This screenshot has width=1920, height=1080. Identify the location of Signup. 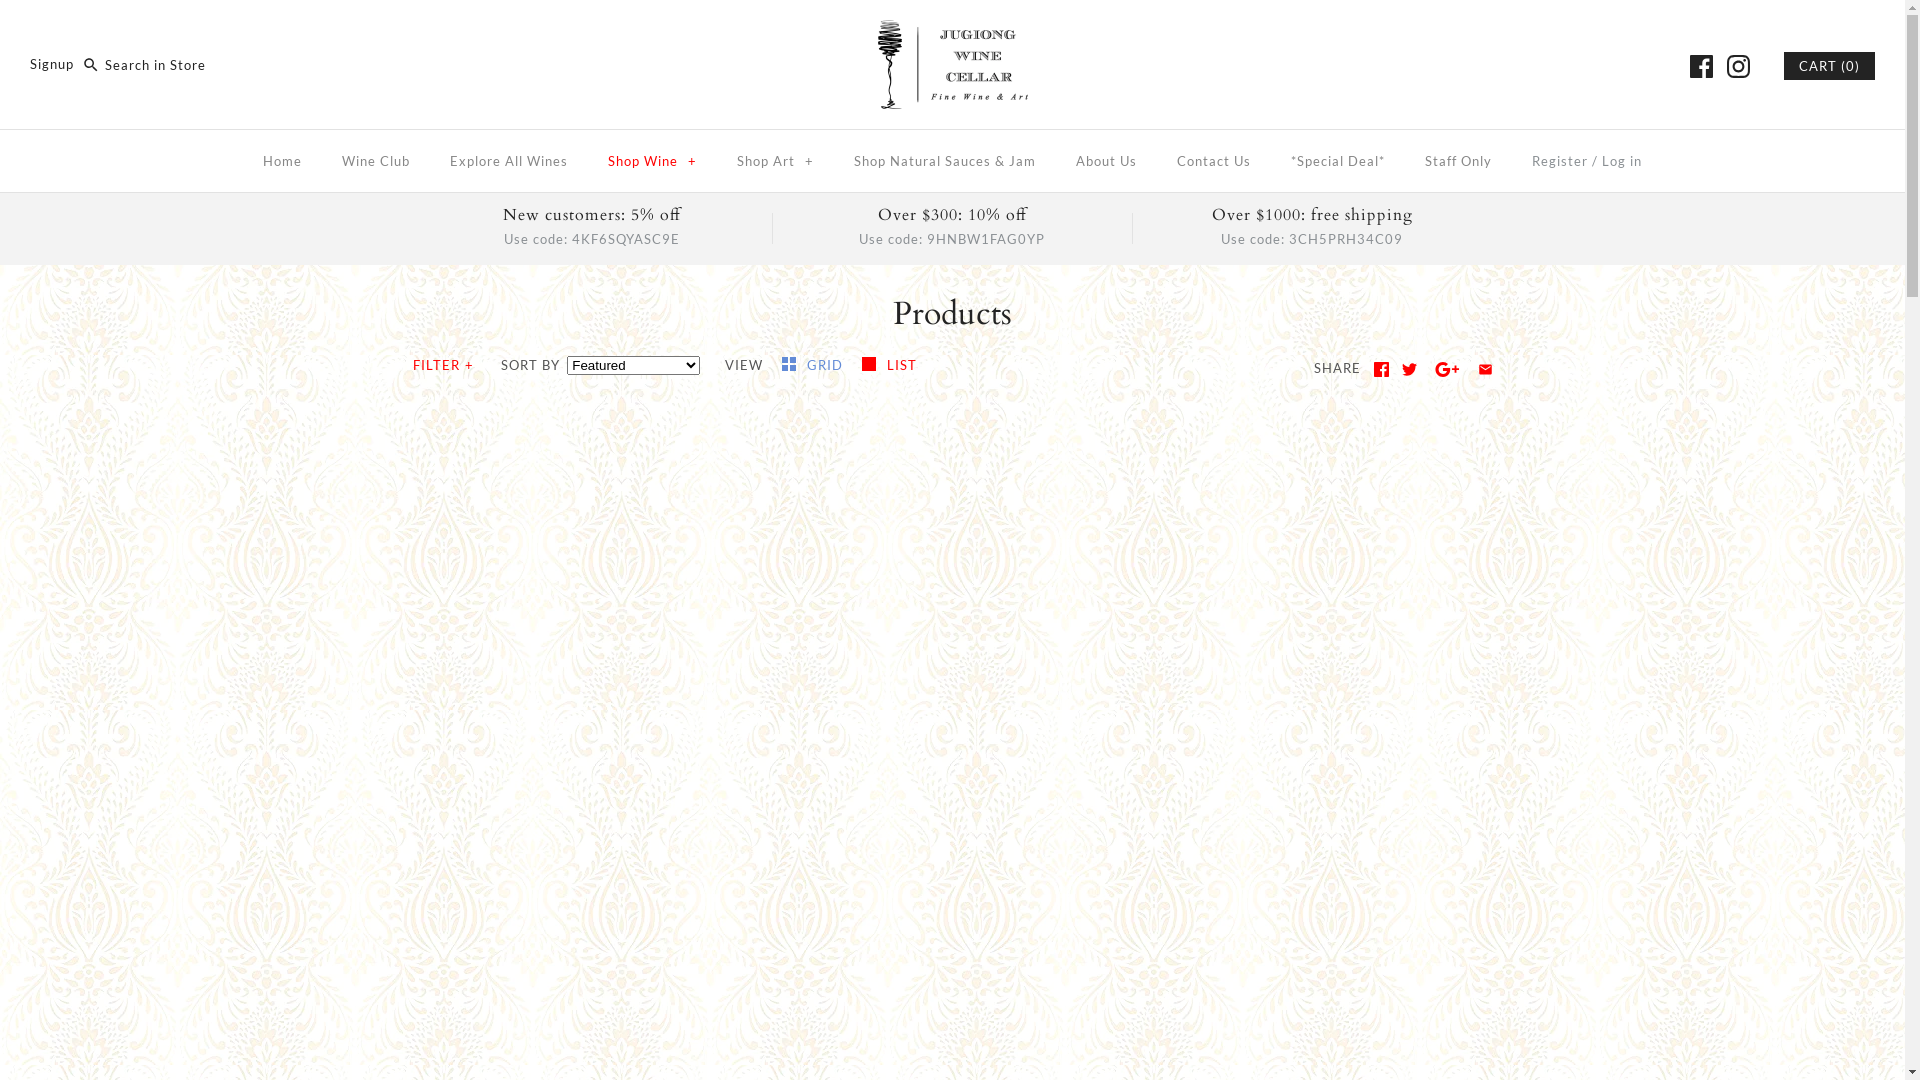
(52, 64).